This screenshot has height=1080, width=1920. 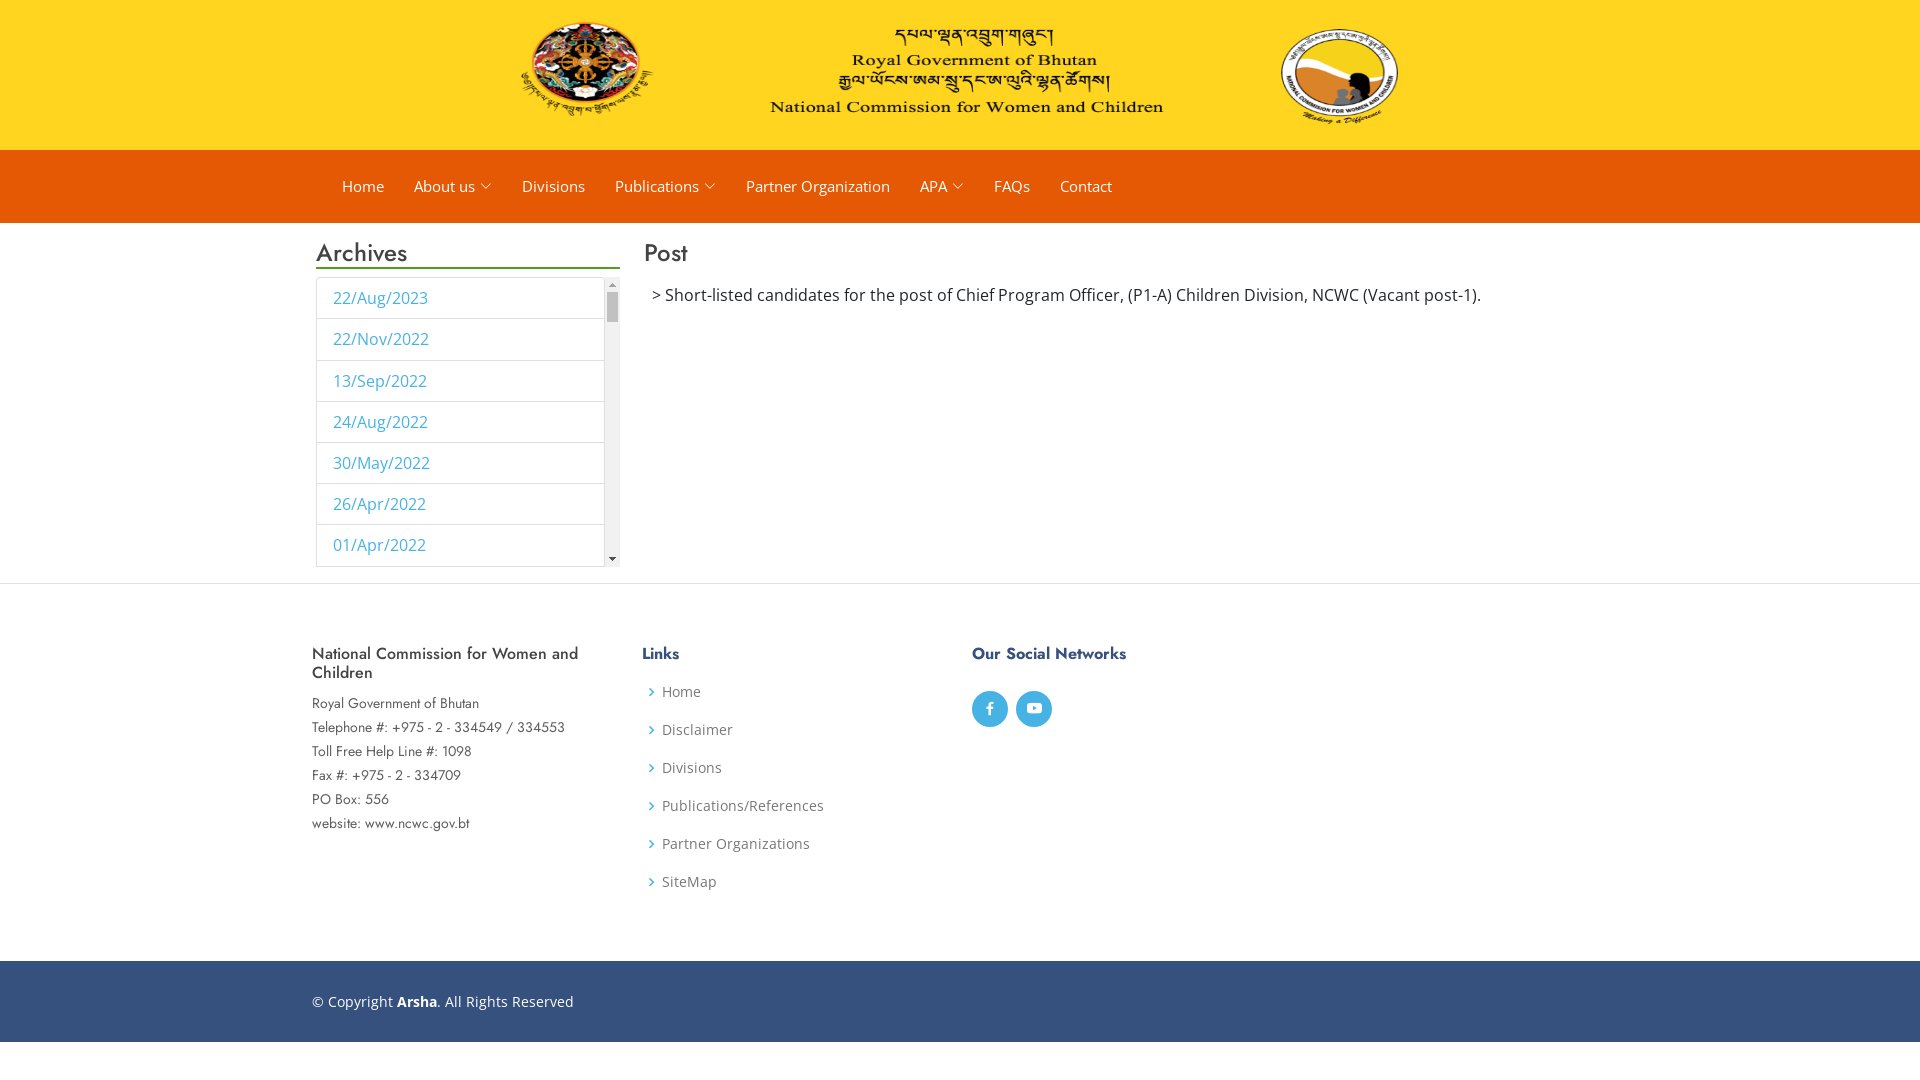 What do you see at coordinates (382, 710) in the screenshot?
I see `20/Feb/2022` at bounding box center [382, 710].